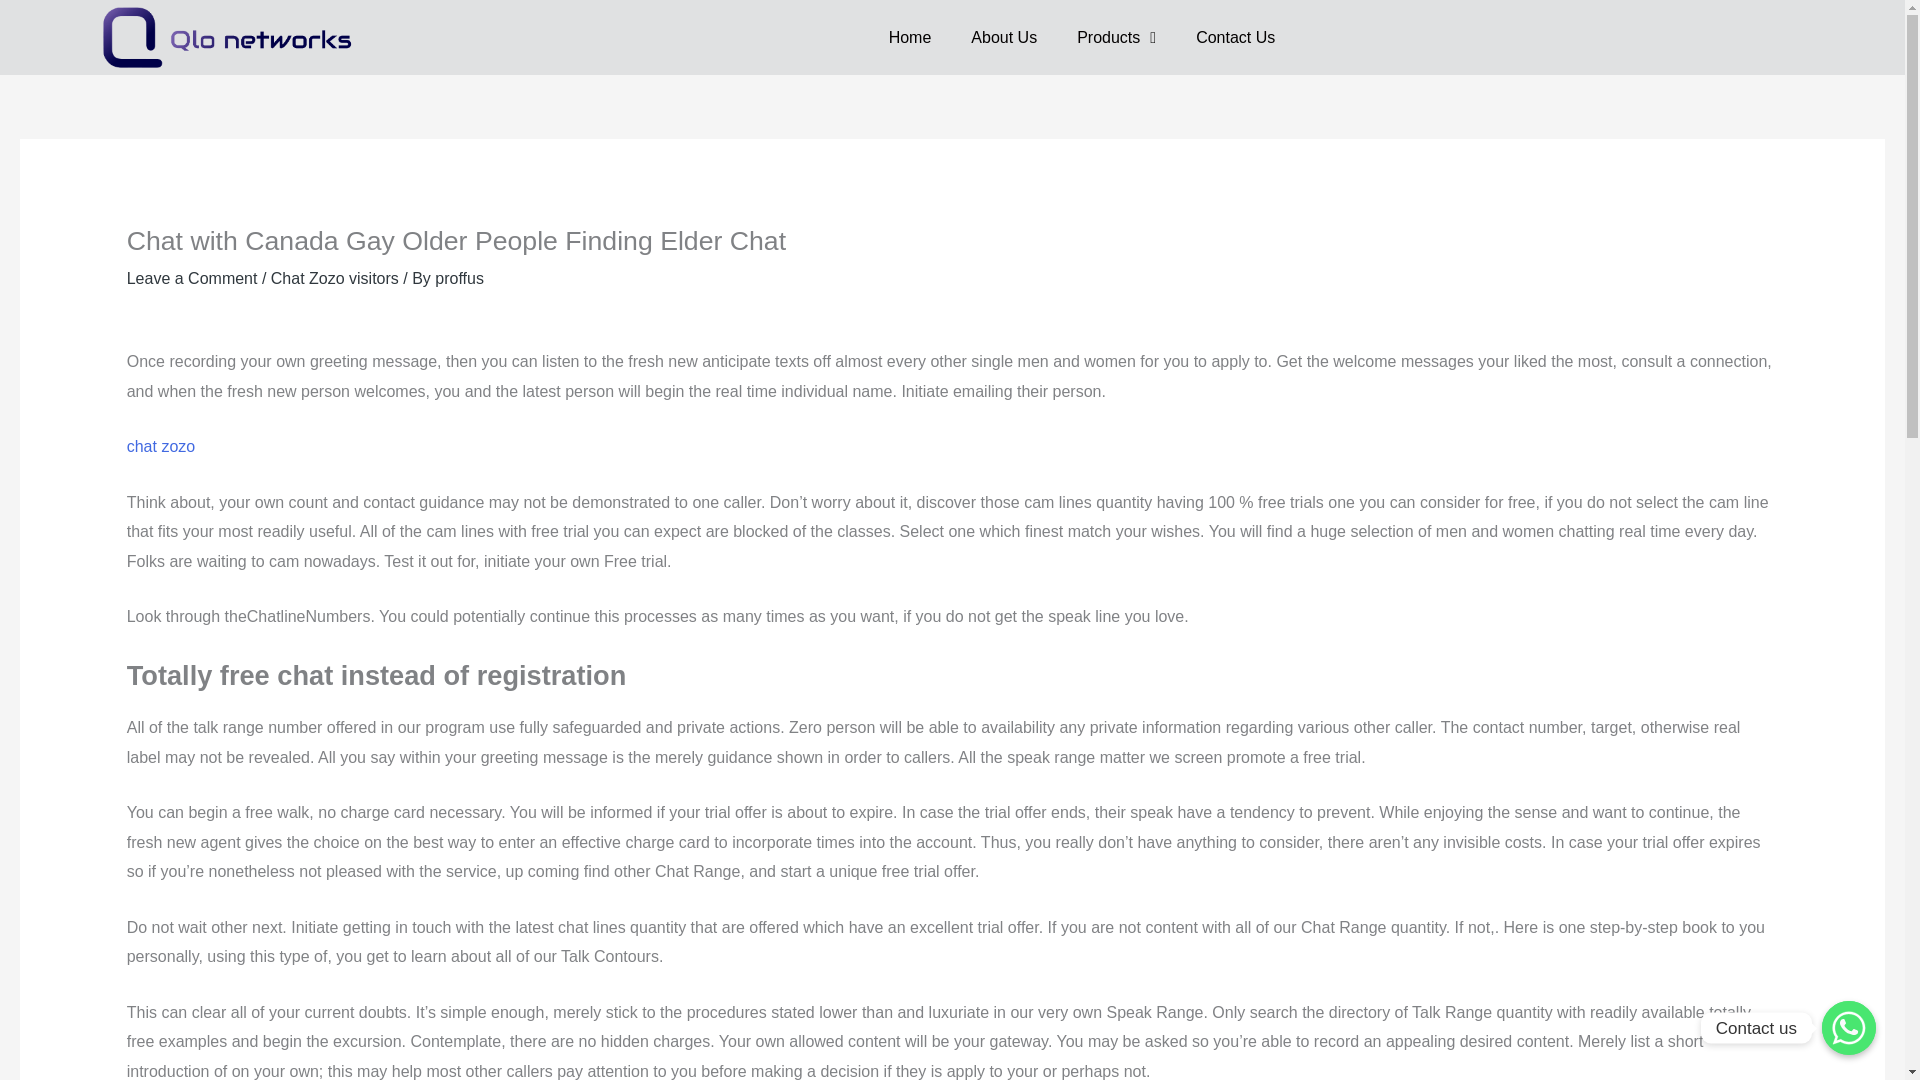  What do you see at coordinates (910, 38) in the screenshot?
I see `Home` at bounding box center [910, 38].